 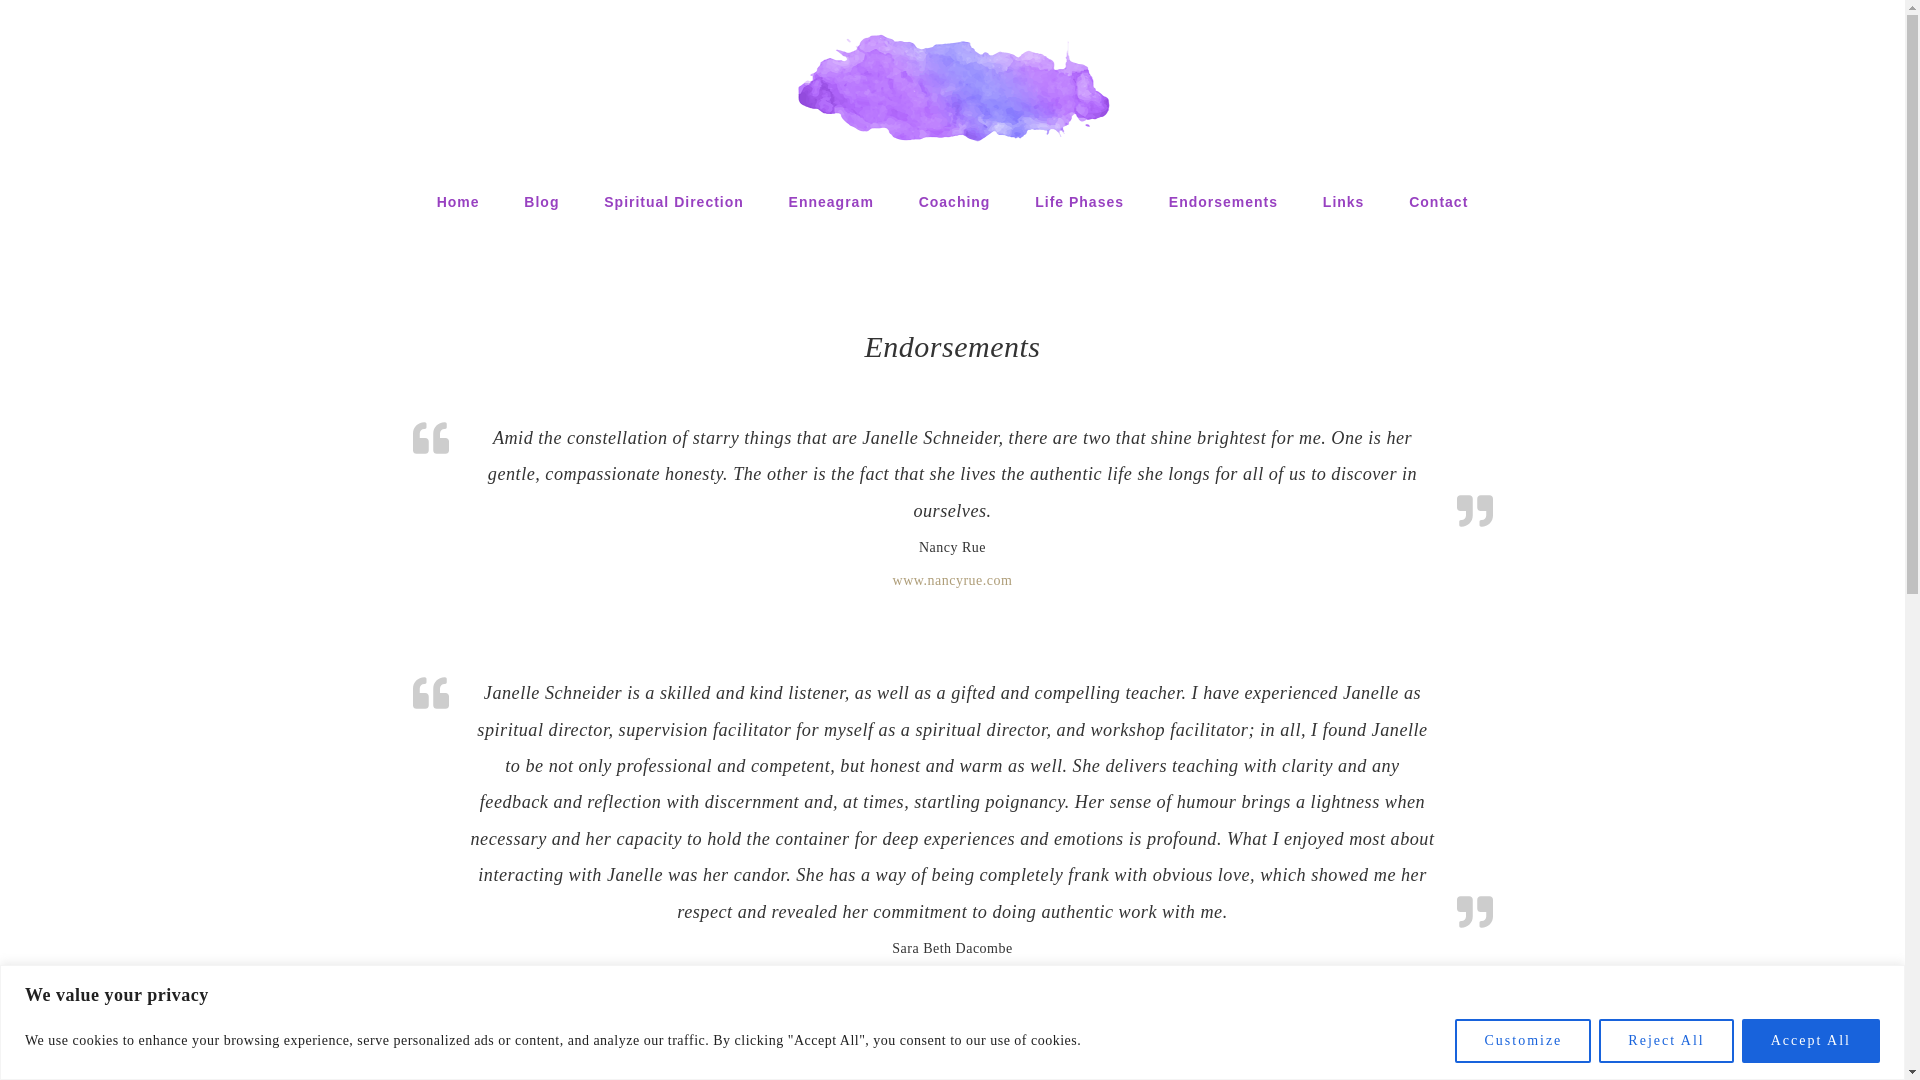 What do you see at coordinates (541, 201) in the screenshot?
I see `Blog` at bounding box center [541, 201].